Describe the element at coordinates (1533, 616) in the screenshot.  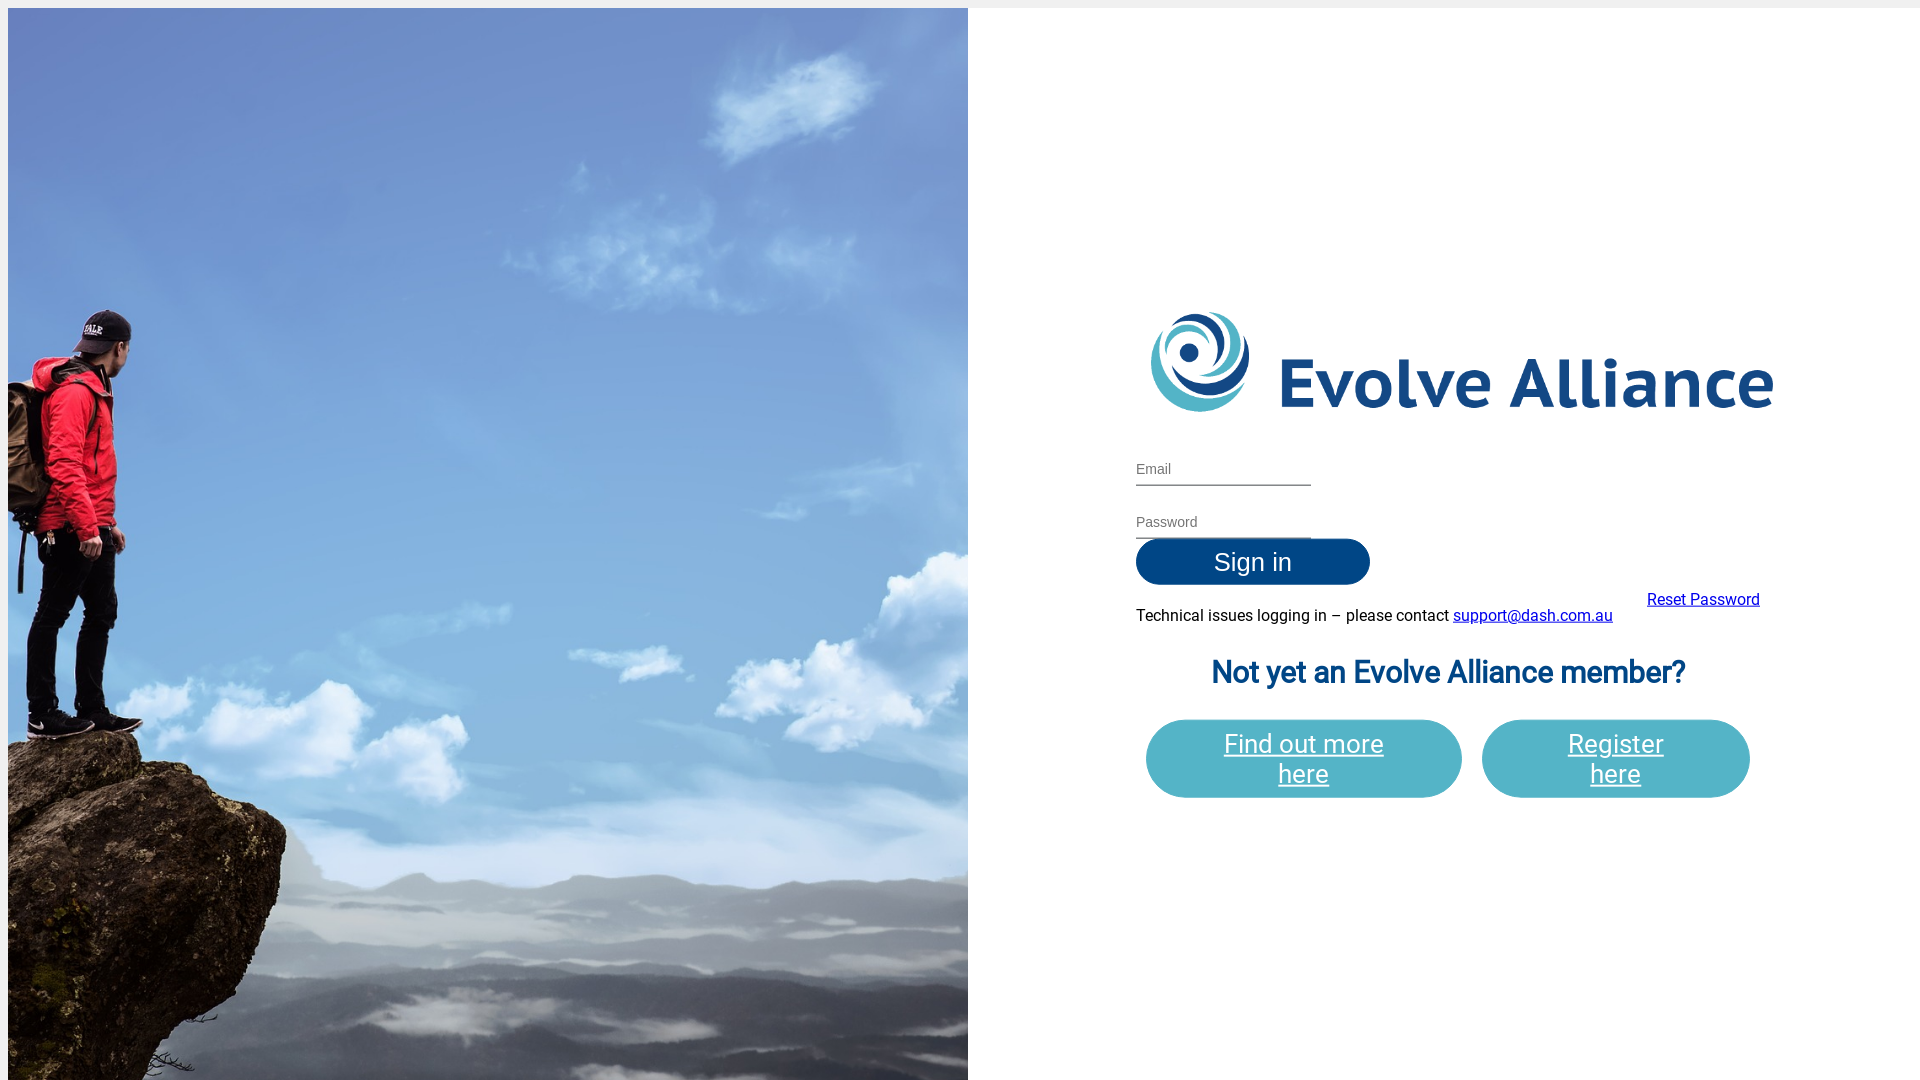
I see `support@dash.com.au` at that location.